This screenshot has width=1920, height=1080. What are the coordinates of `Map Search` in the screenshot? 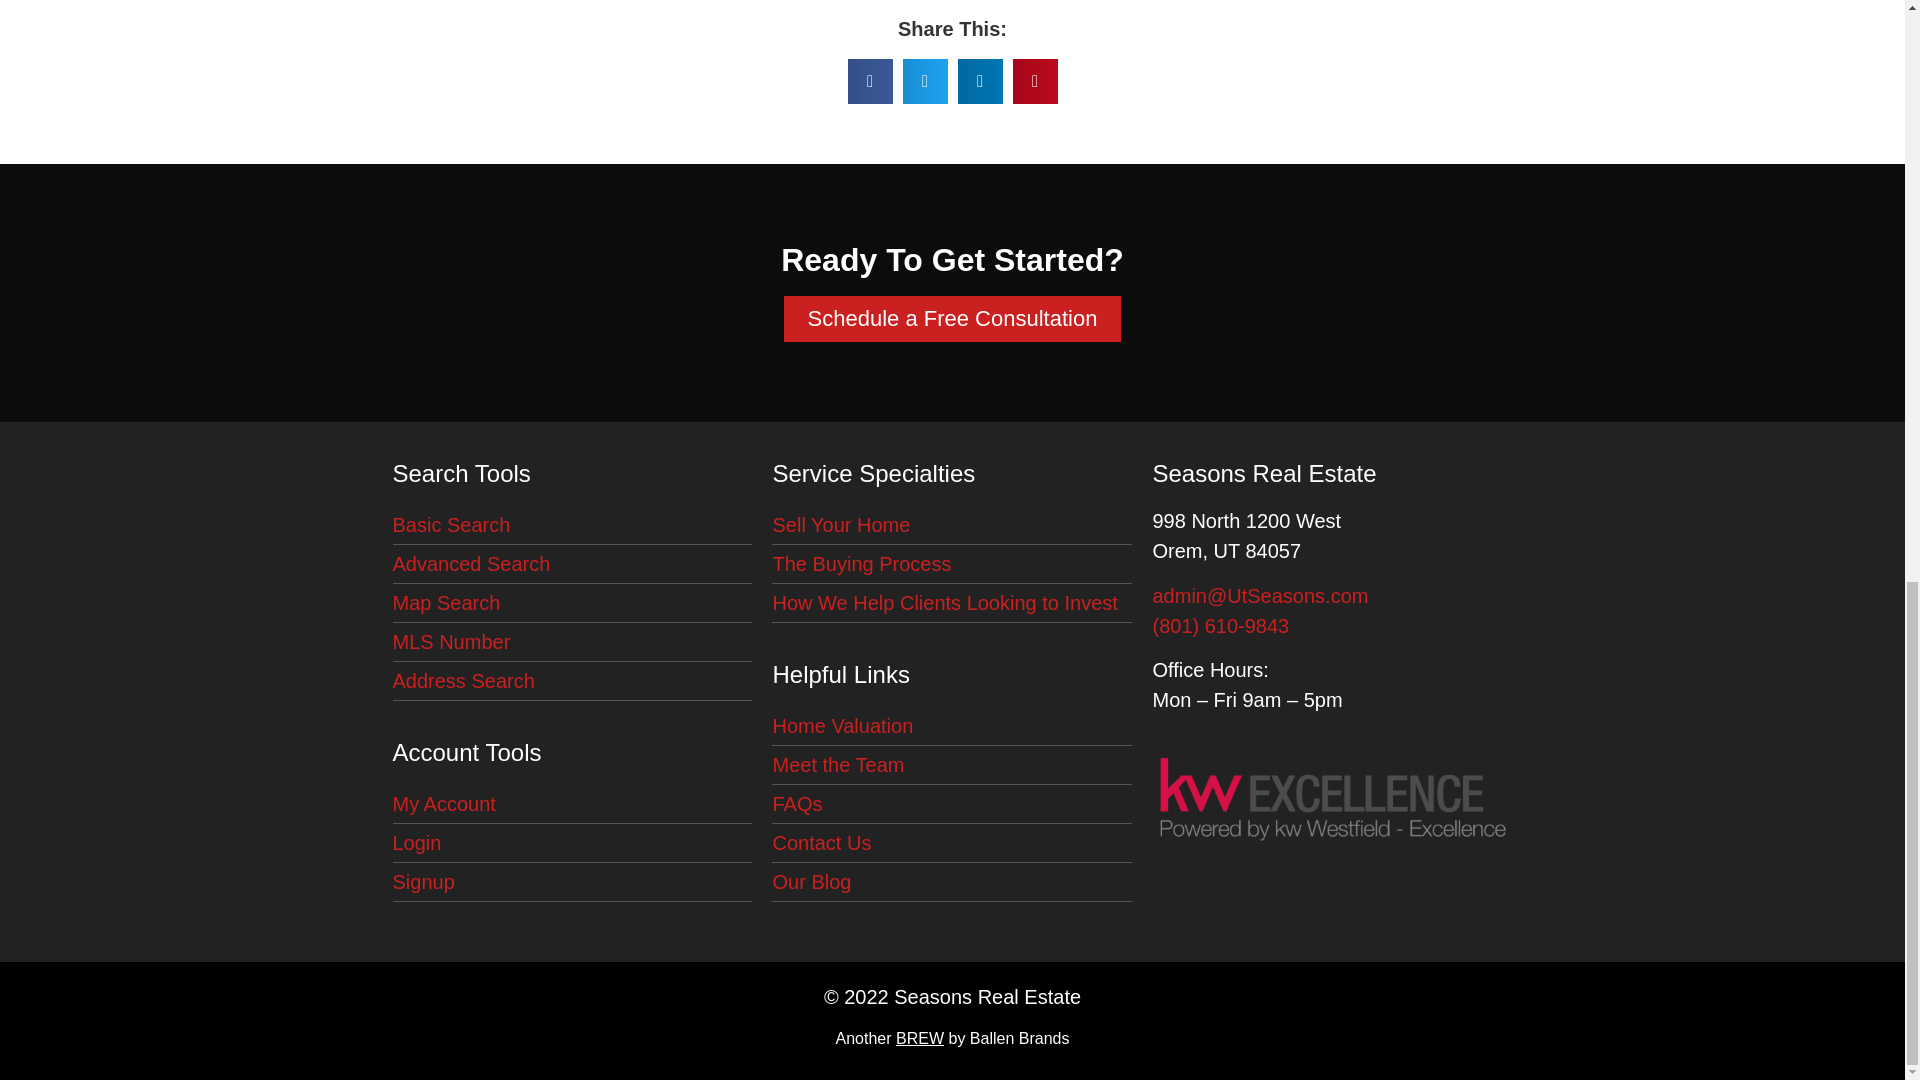 It's located at (572, 604).